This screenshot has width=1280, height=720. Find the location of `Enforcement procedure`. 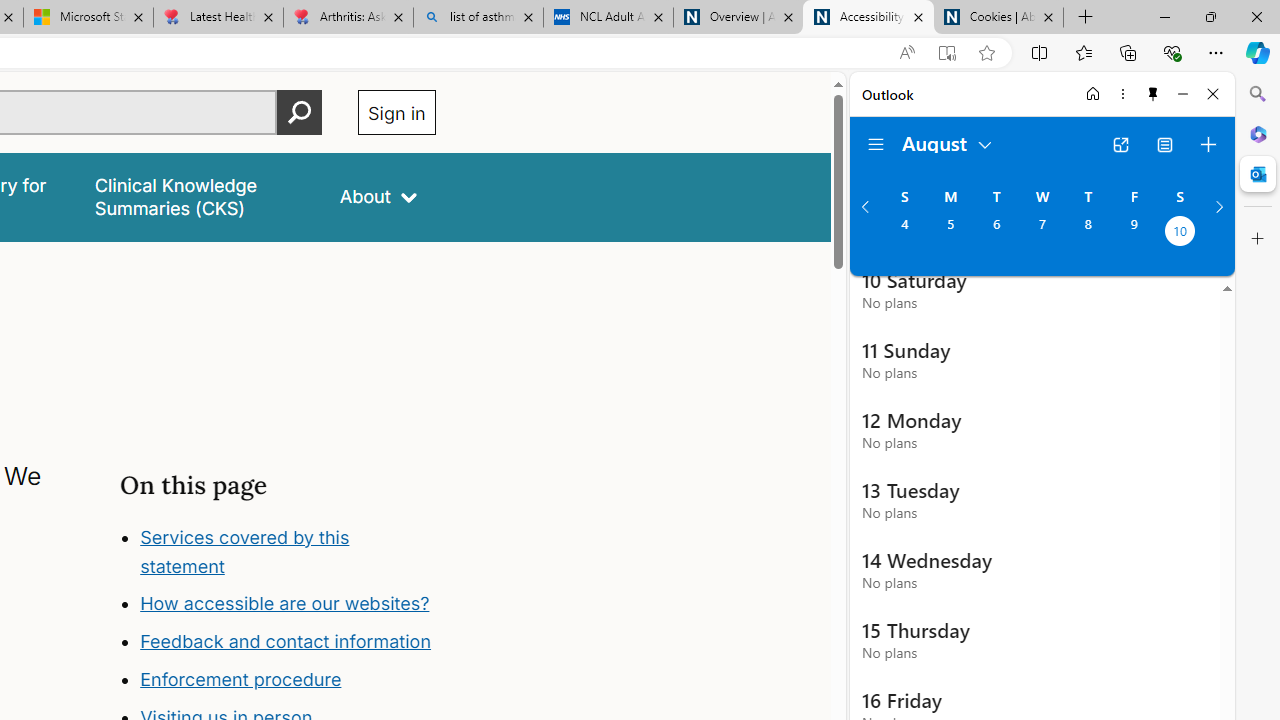

Enforcement procedure is located at coordinates (240, 680).